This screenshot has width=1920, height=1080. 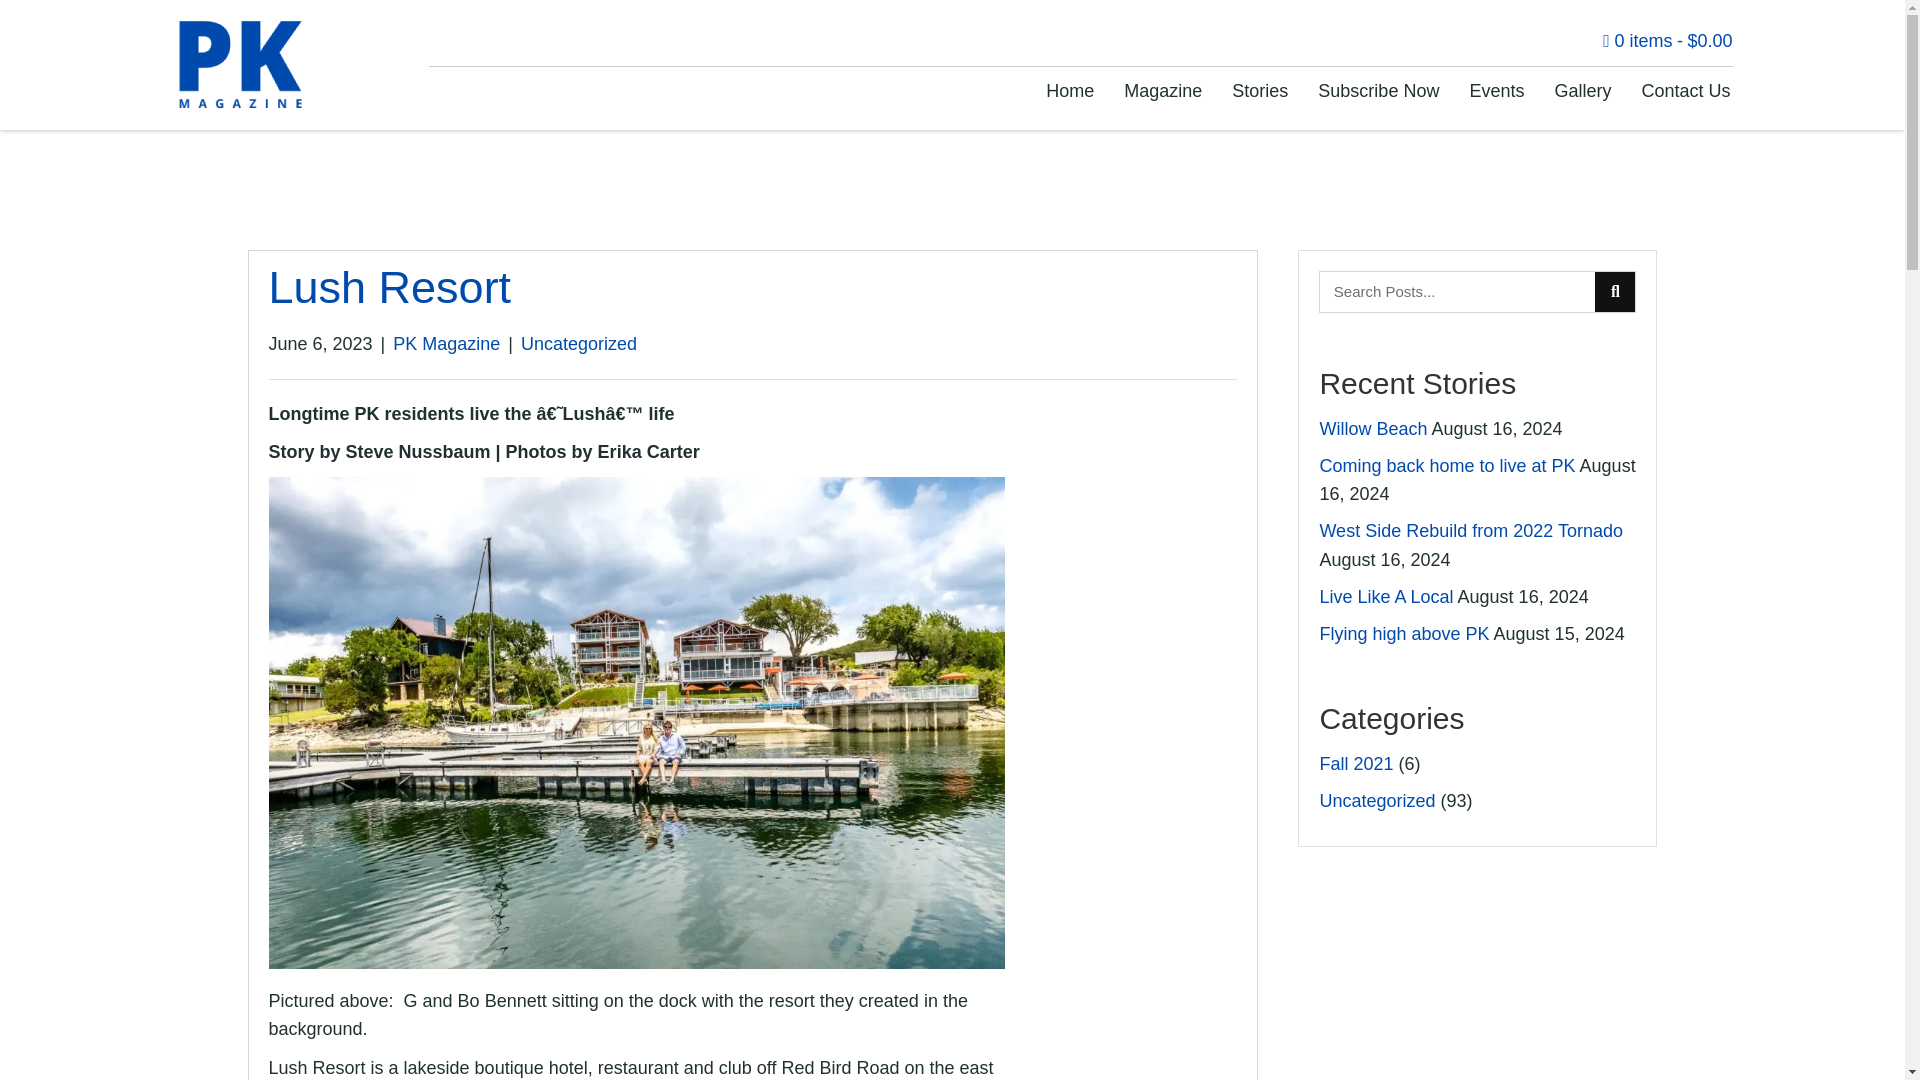 What do you see at coordinates (1070, 91) in the screenshot?
I see `Home` at bounding box center [1070, 91].